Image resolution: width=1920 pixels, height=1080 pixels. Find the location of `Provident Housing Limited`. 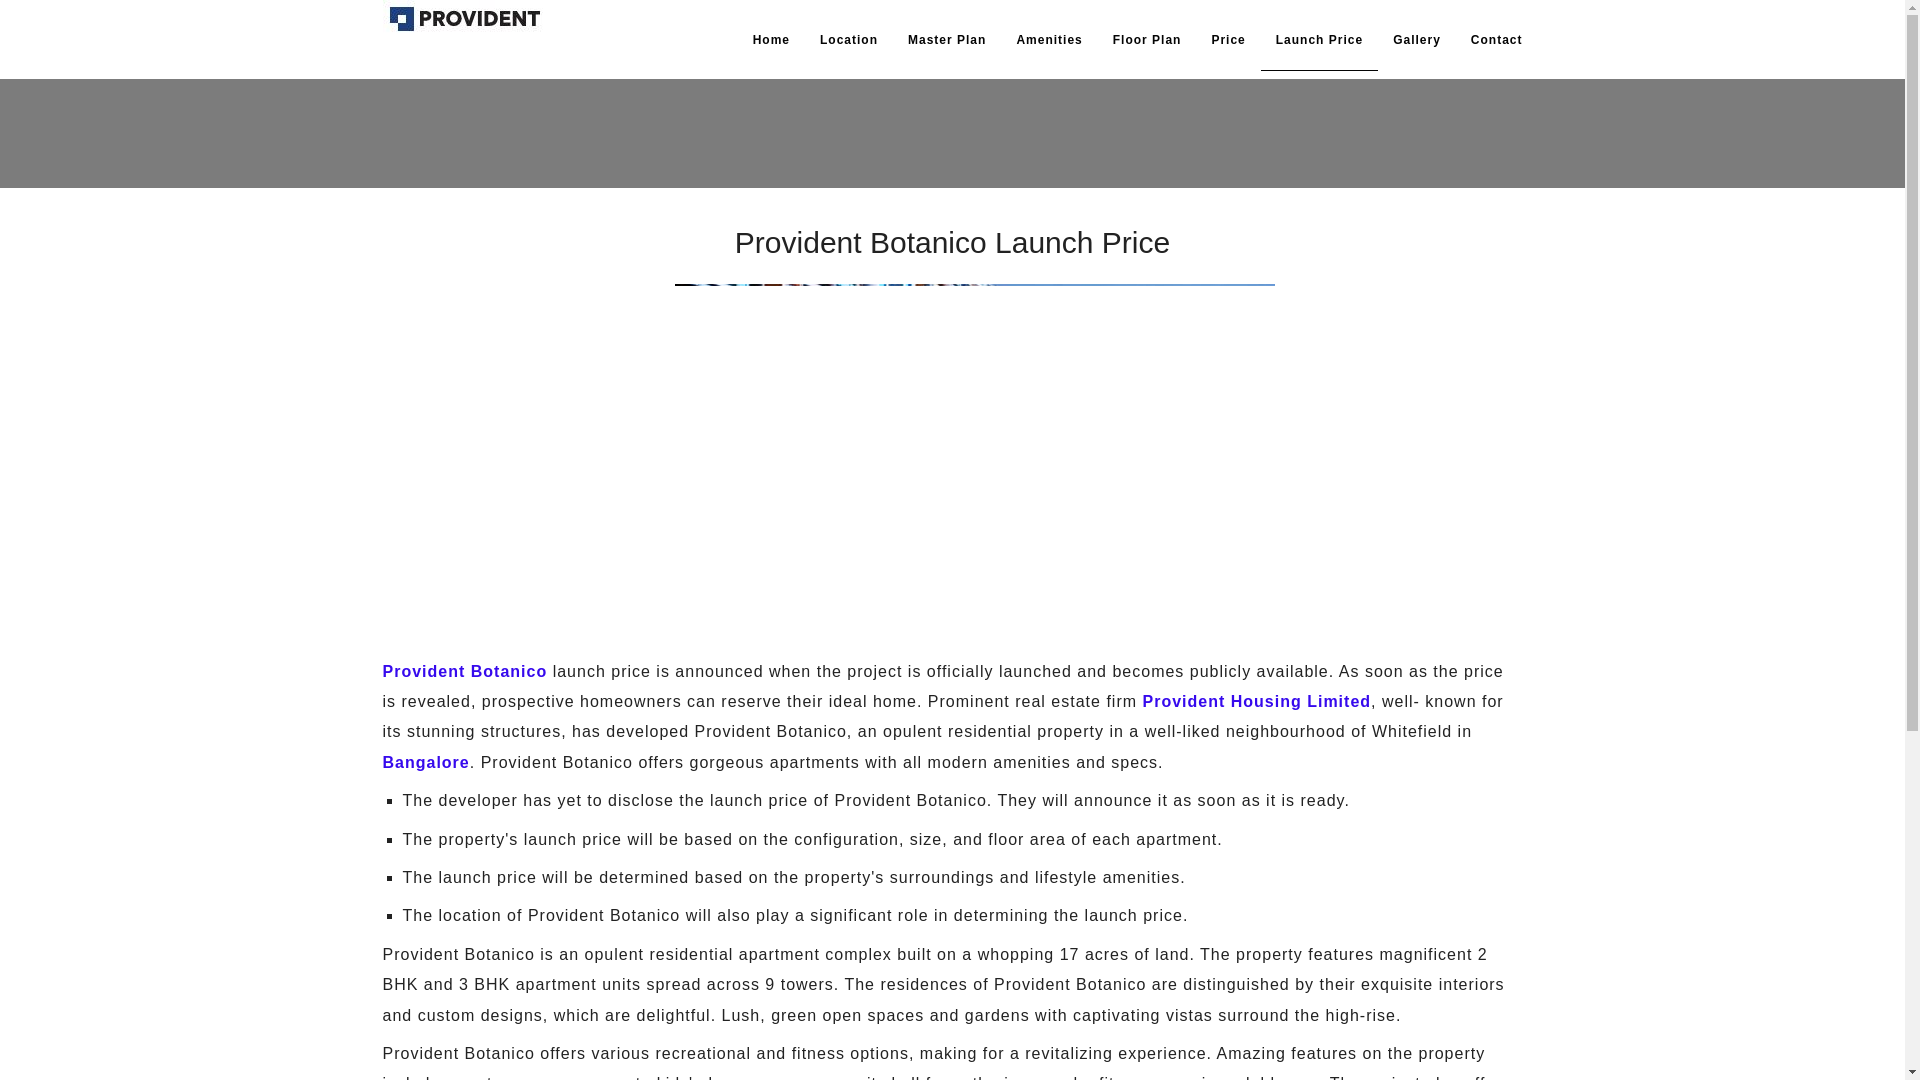

Provident Housing Limited is located at coordinates (1256, 701).